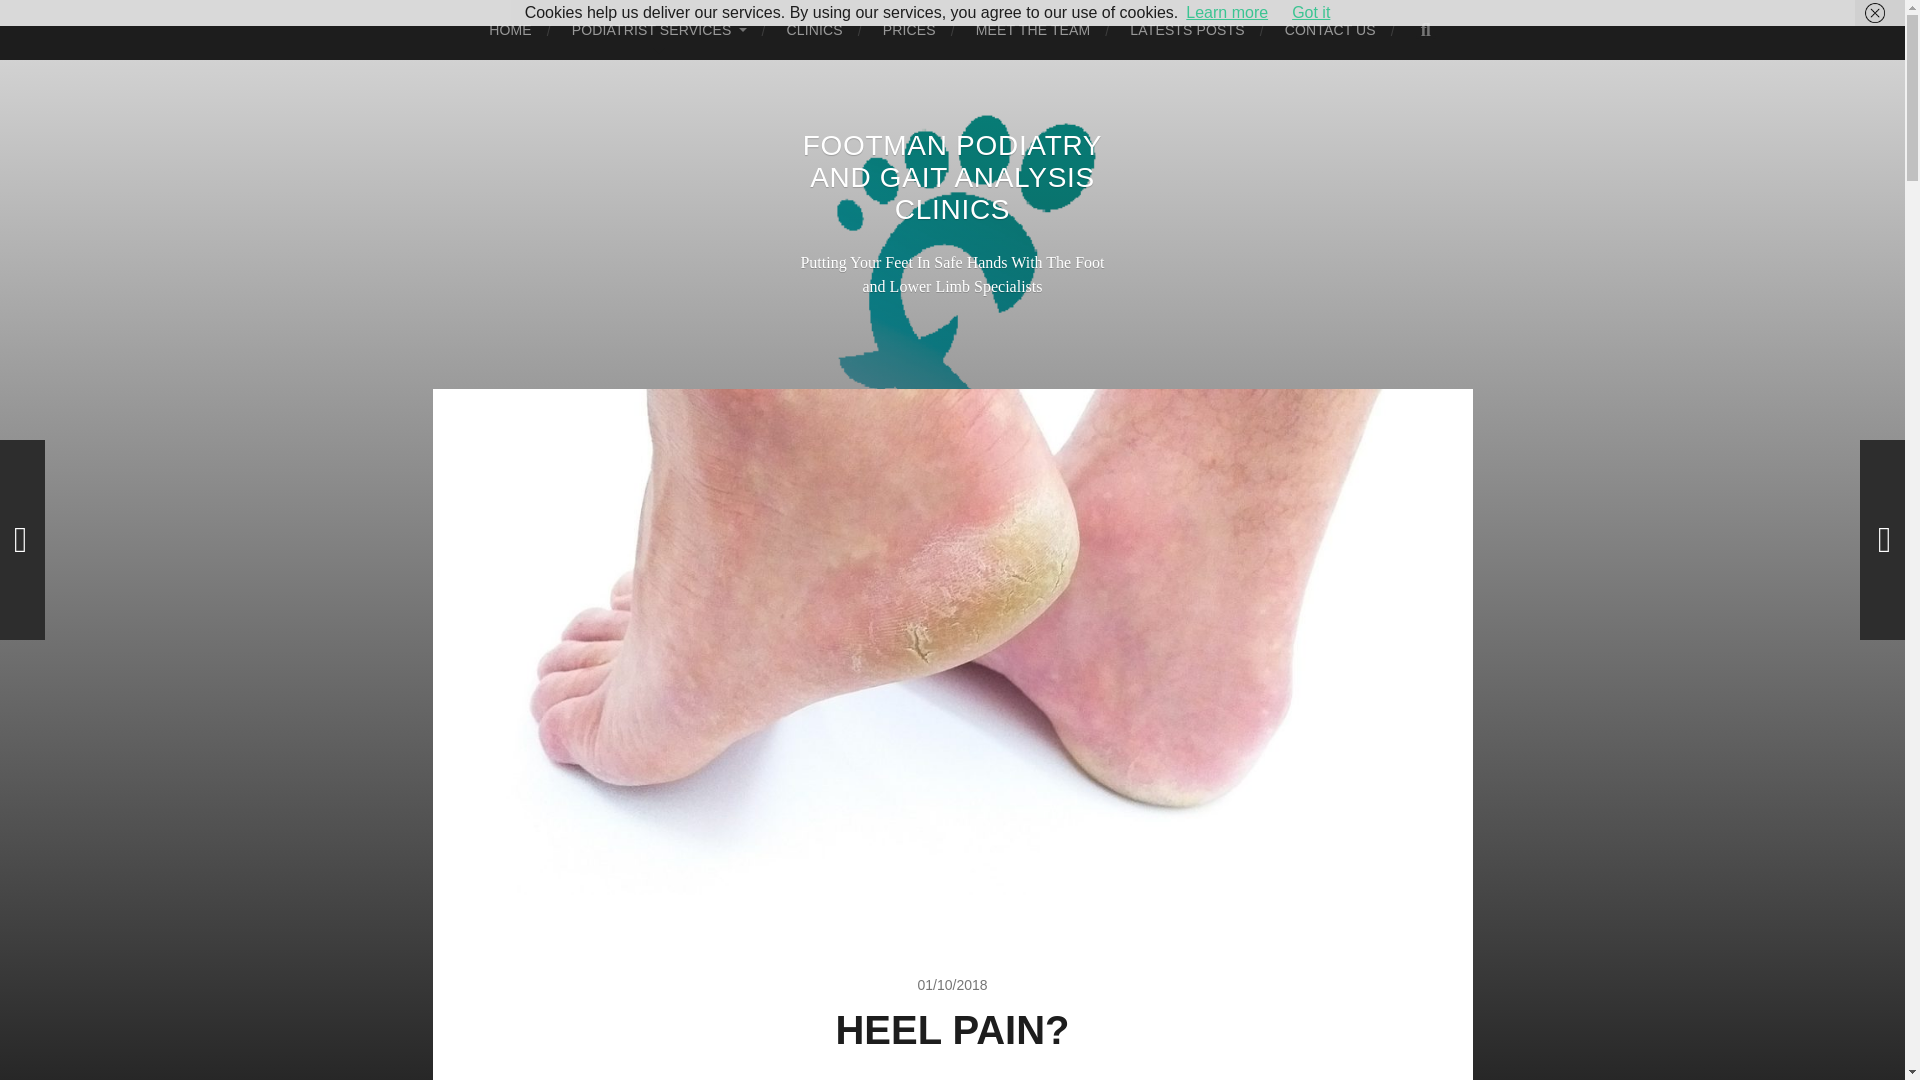  What do you see at coordinates (814, 30) in the screenshot?
I see `CLINICS` at bounding box center [814, 30].